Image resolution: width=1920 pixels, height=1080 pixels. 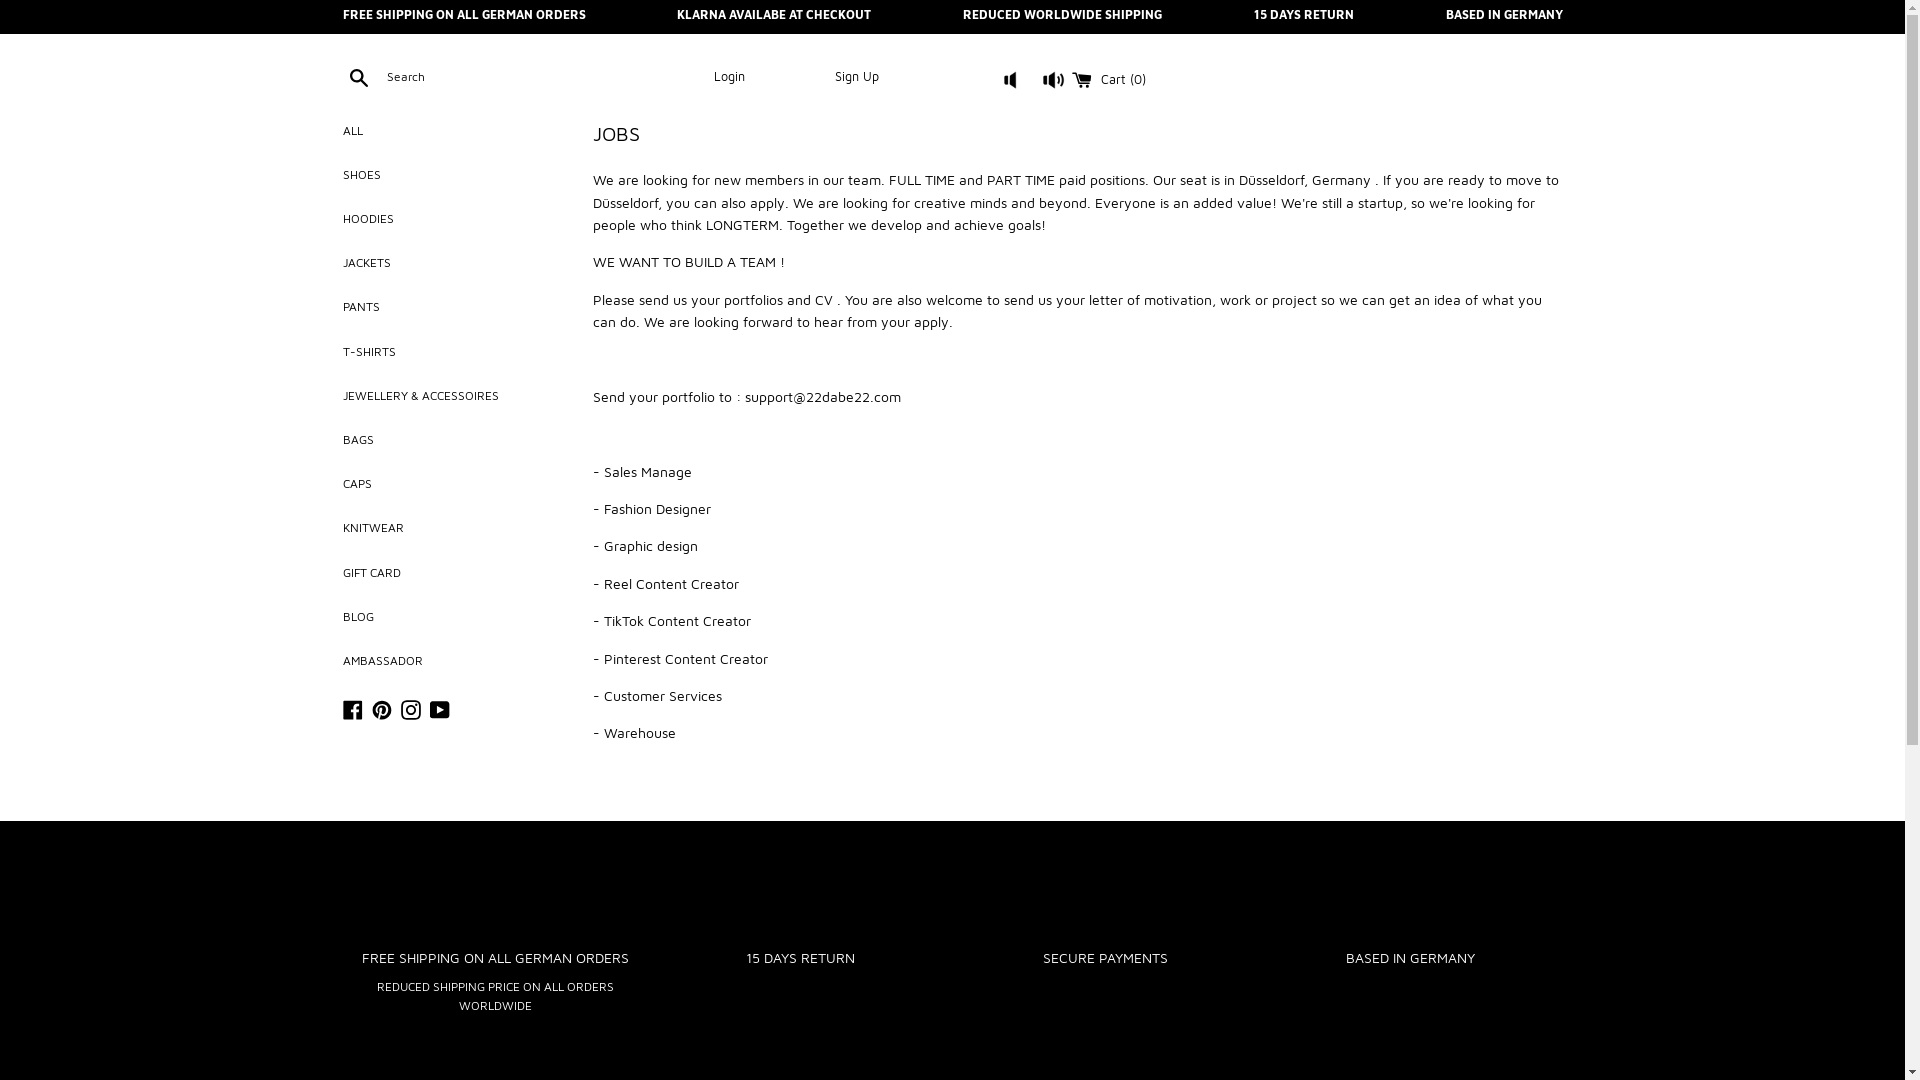 I want to click on Facebook, so click(x=352, y=708).